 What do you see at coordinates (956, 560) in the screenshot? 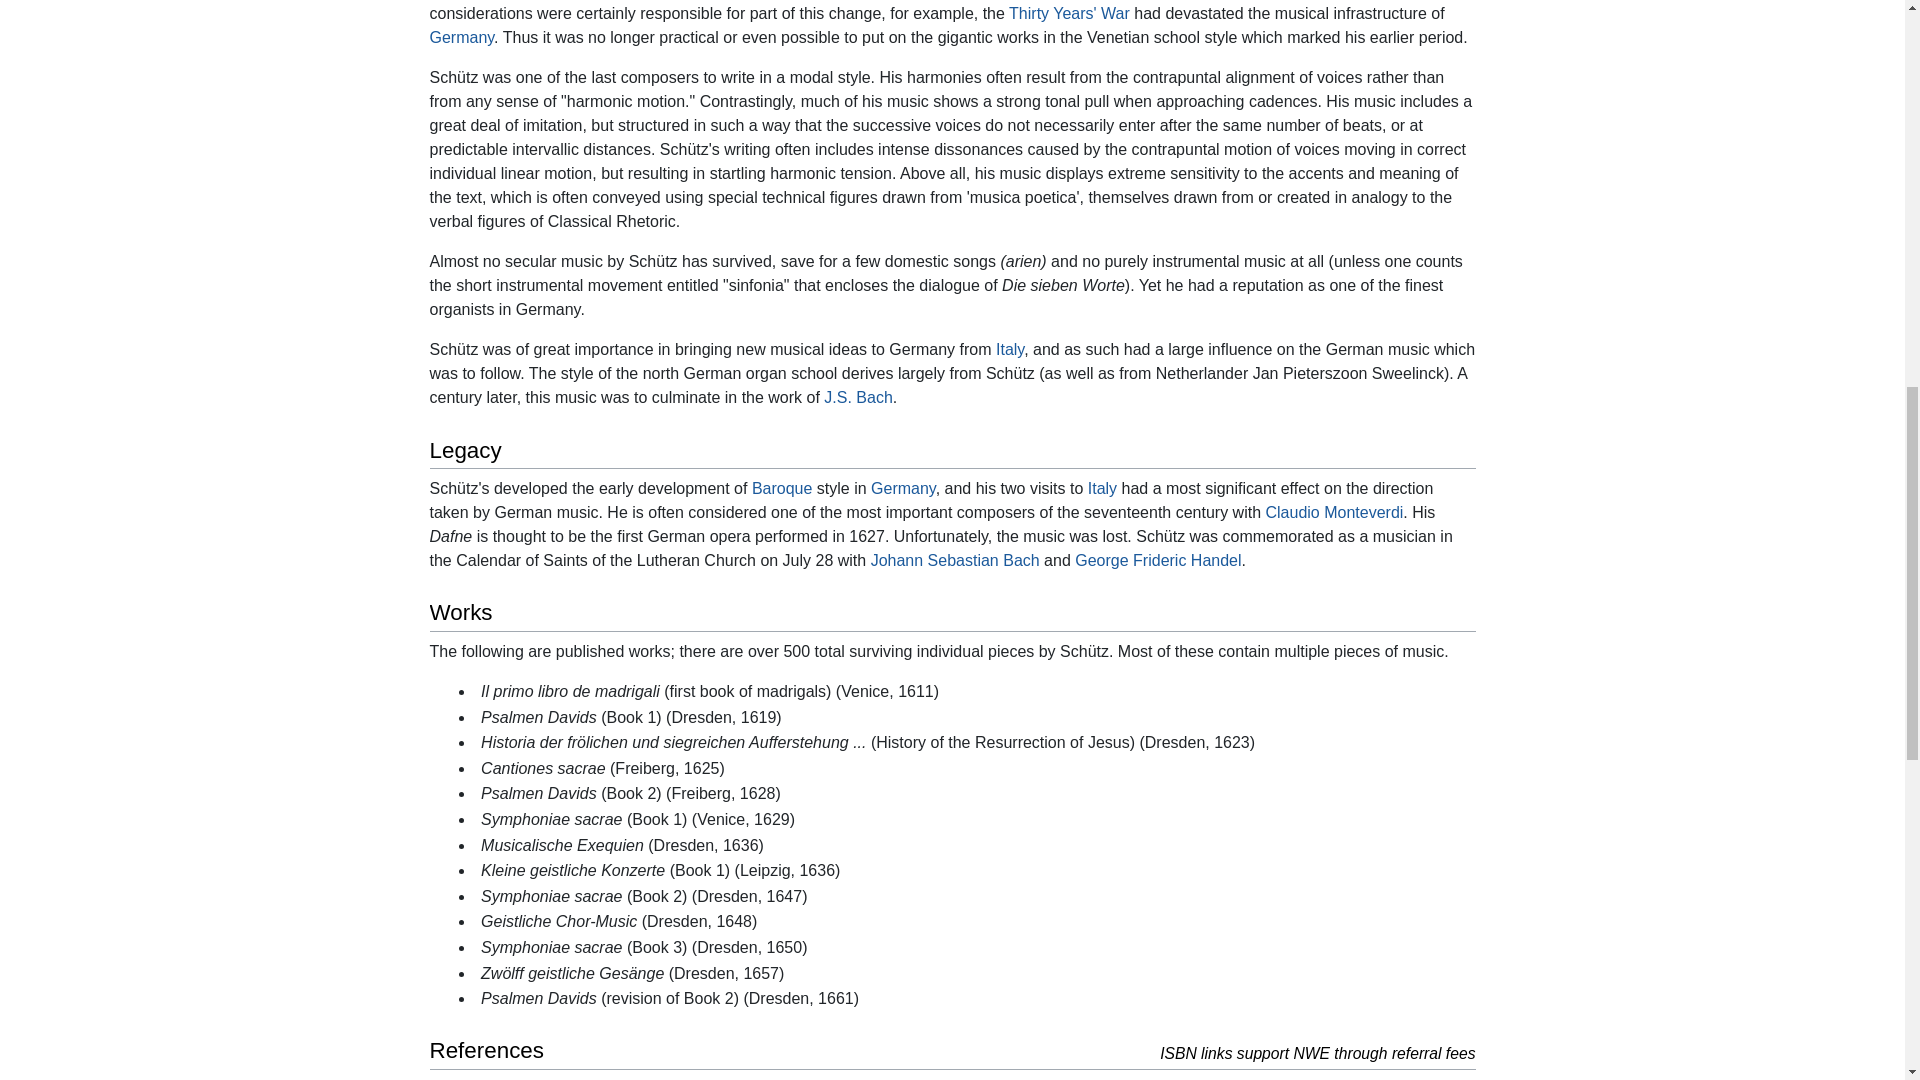
I see `Johann Sebastian Bach` at bounding box center [956, 560].